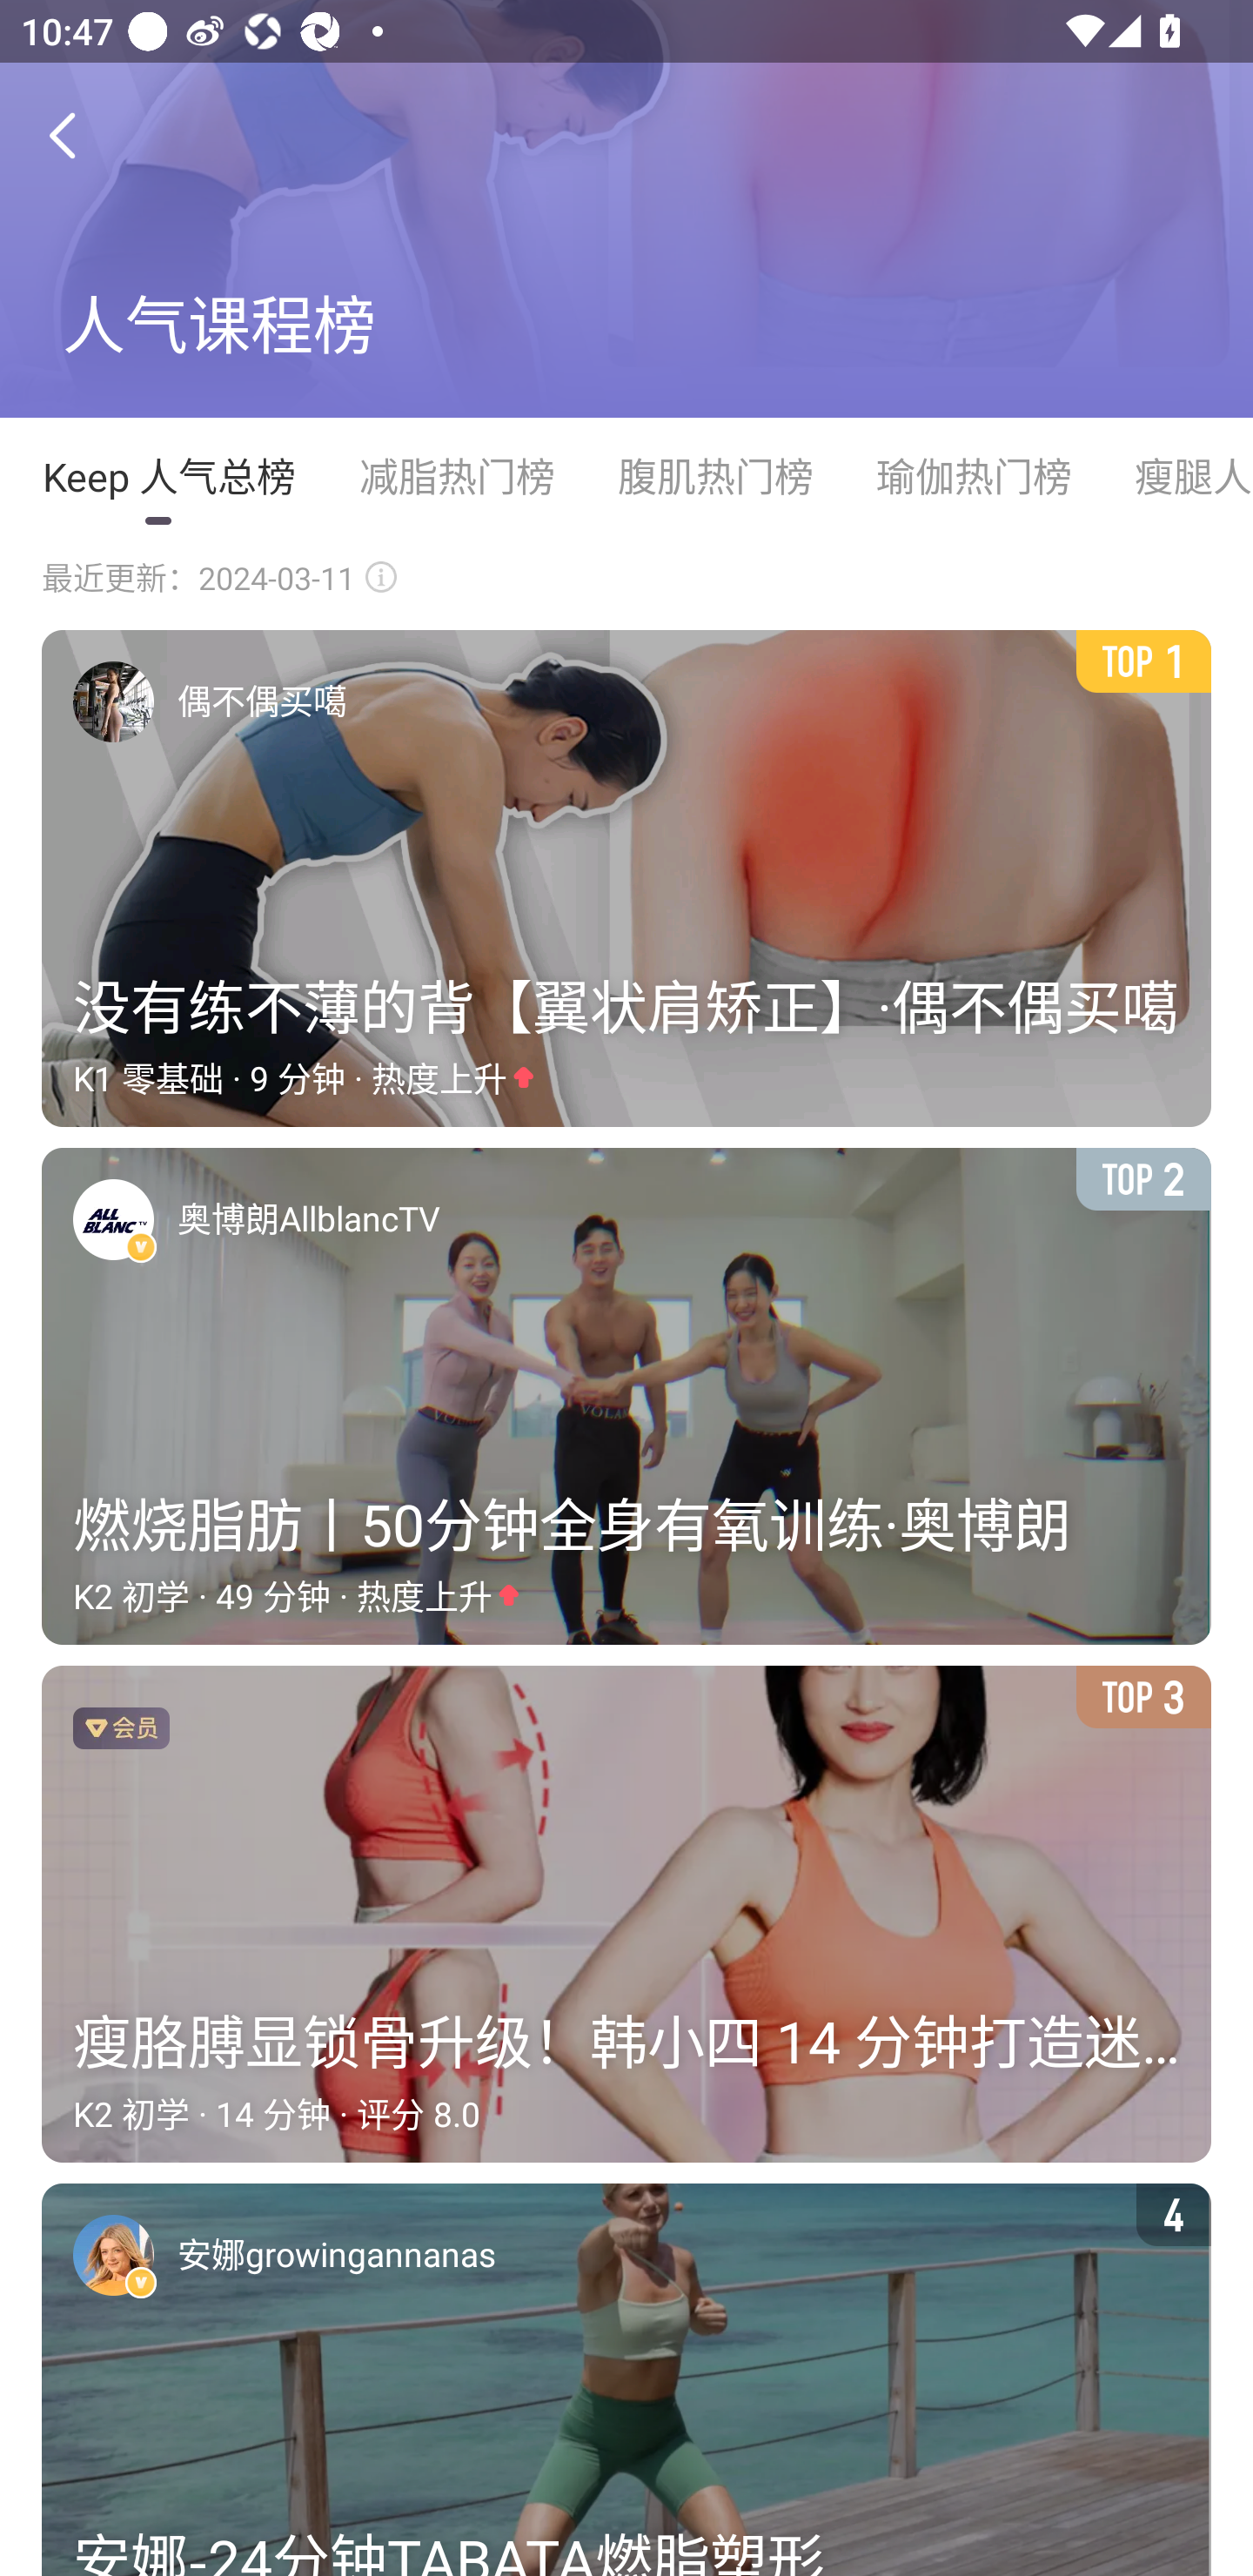 The height and width of the screenshot is (2576, 1253). I want to click on 腹肌热门榜, so click(714, 476).